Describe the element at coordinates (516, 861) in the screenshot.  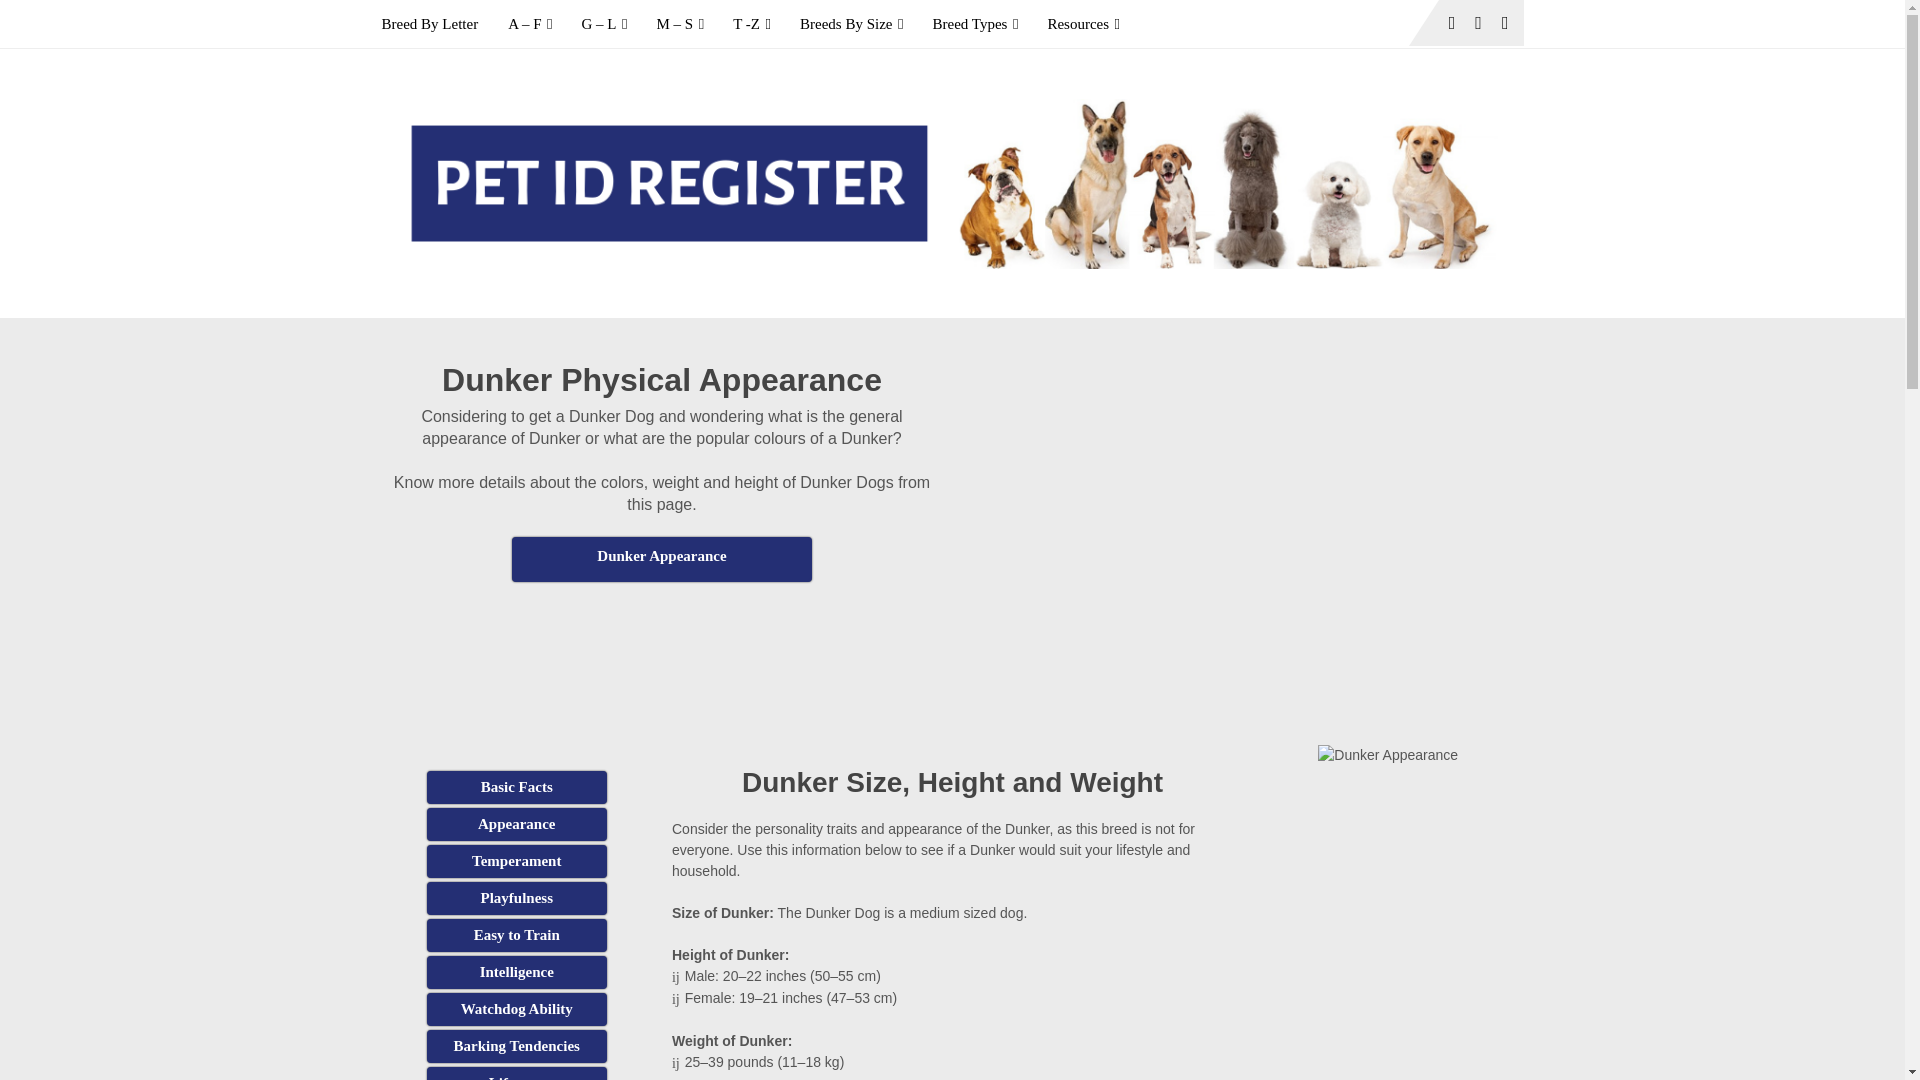
I see `What are the temperaments of Dunker Dogs?` at that location.